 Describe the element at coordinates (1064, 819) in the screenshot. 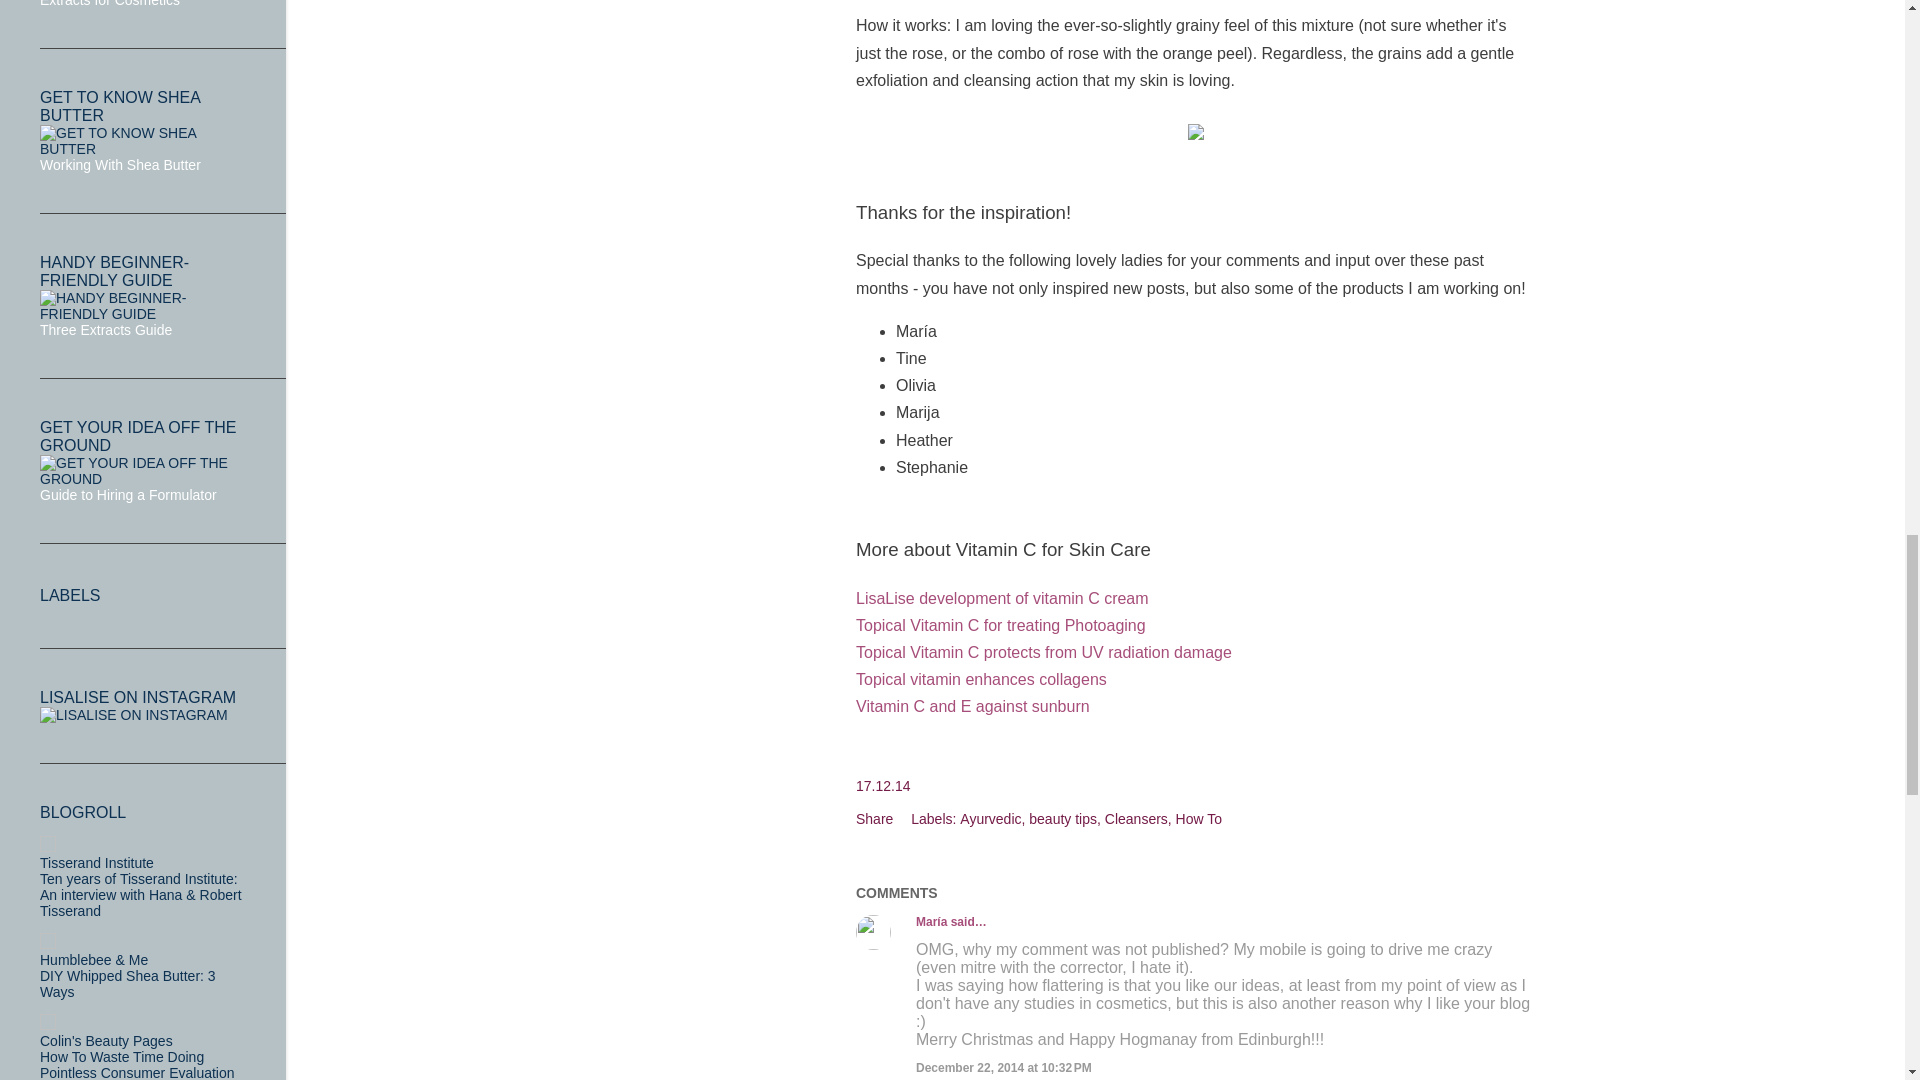

I see `beauty tips` at that location.